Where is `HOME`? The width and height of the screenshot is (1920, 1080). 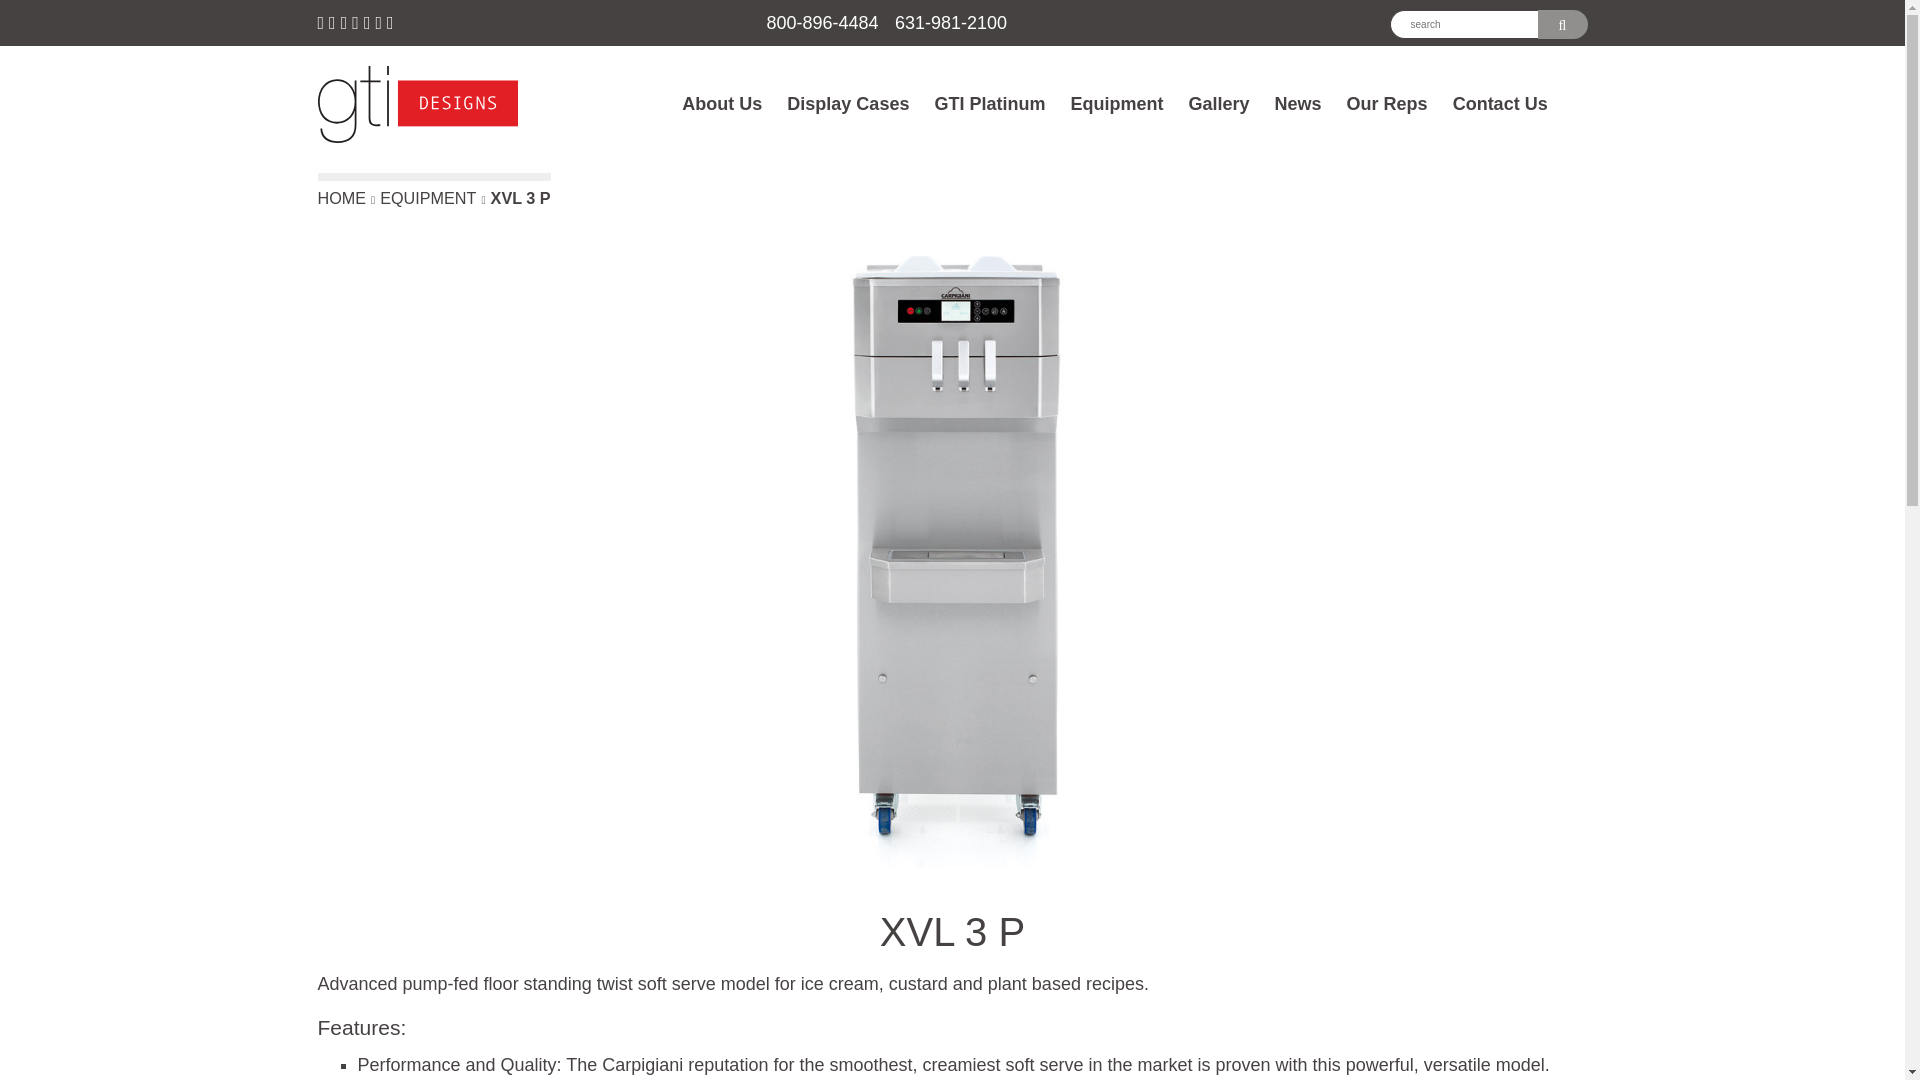
HOME is located at coordinates (349, 199).